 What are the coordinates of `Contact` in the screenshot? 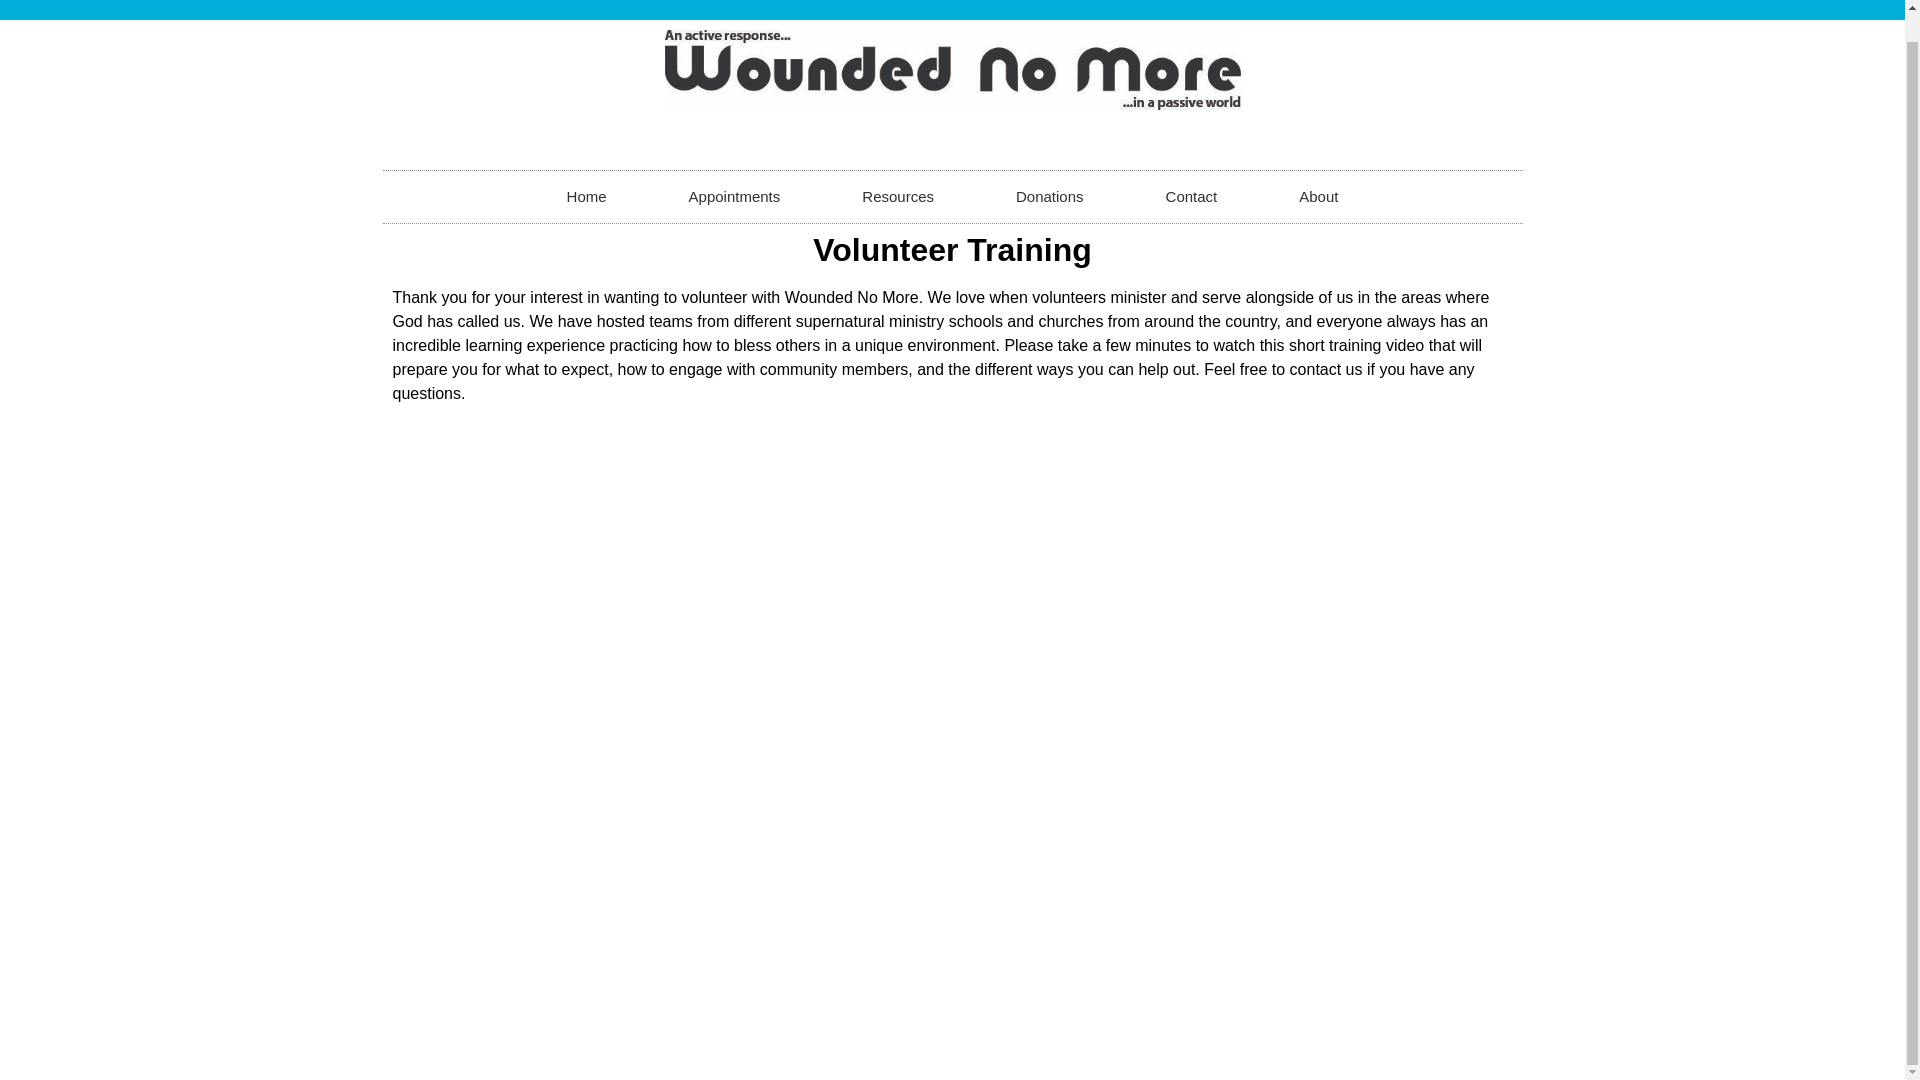 It's located at (1192, 196).